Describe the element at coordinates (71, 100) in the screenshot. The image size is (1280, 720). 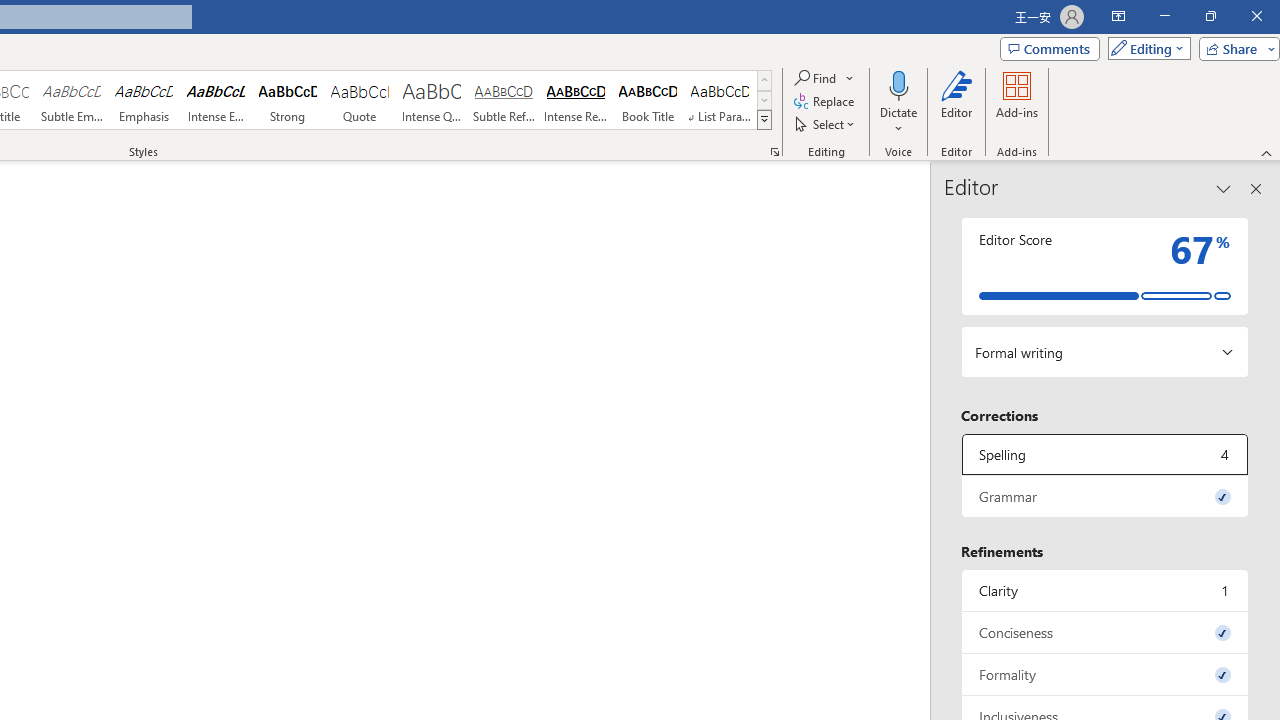
I see `Subtle Emphasis` at that location.